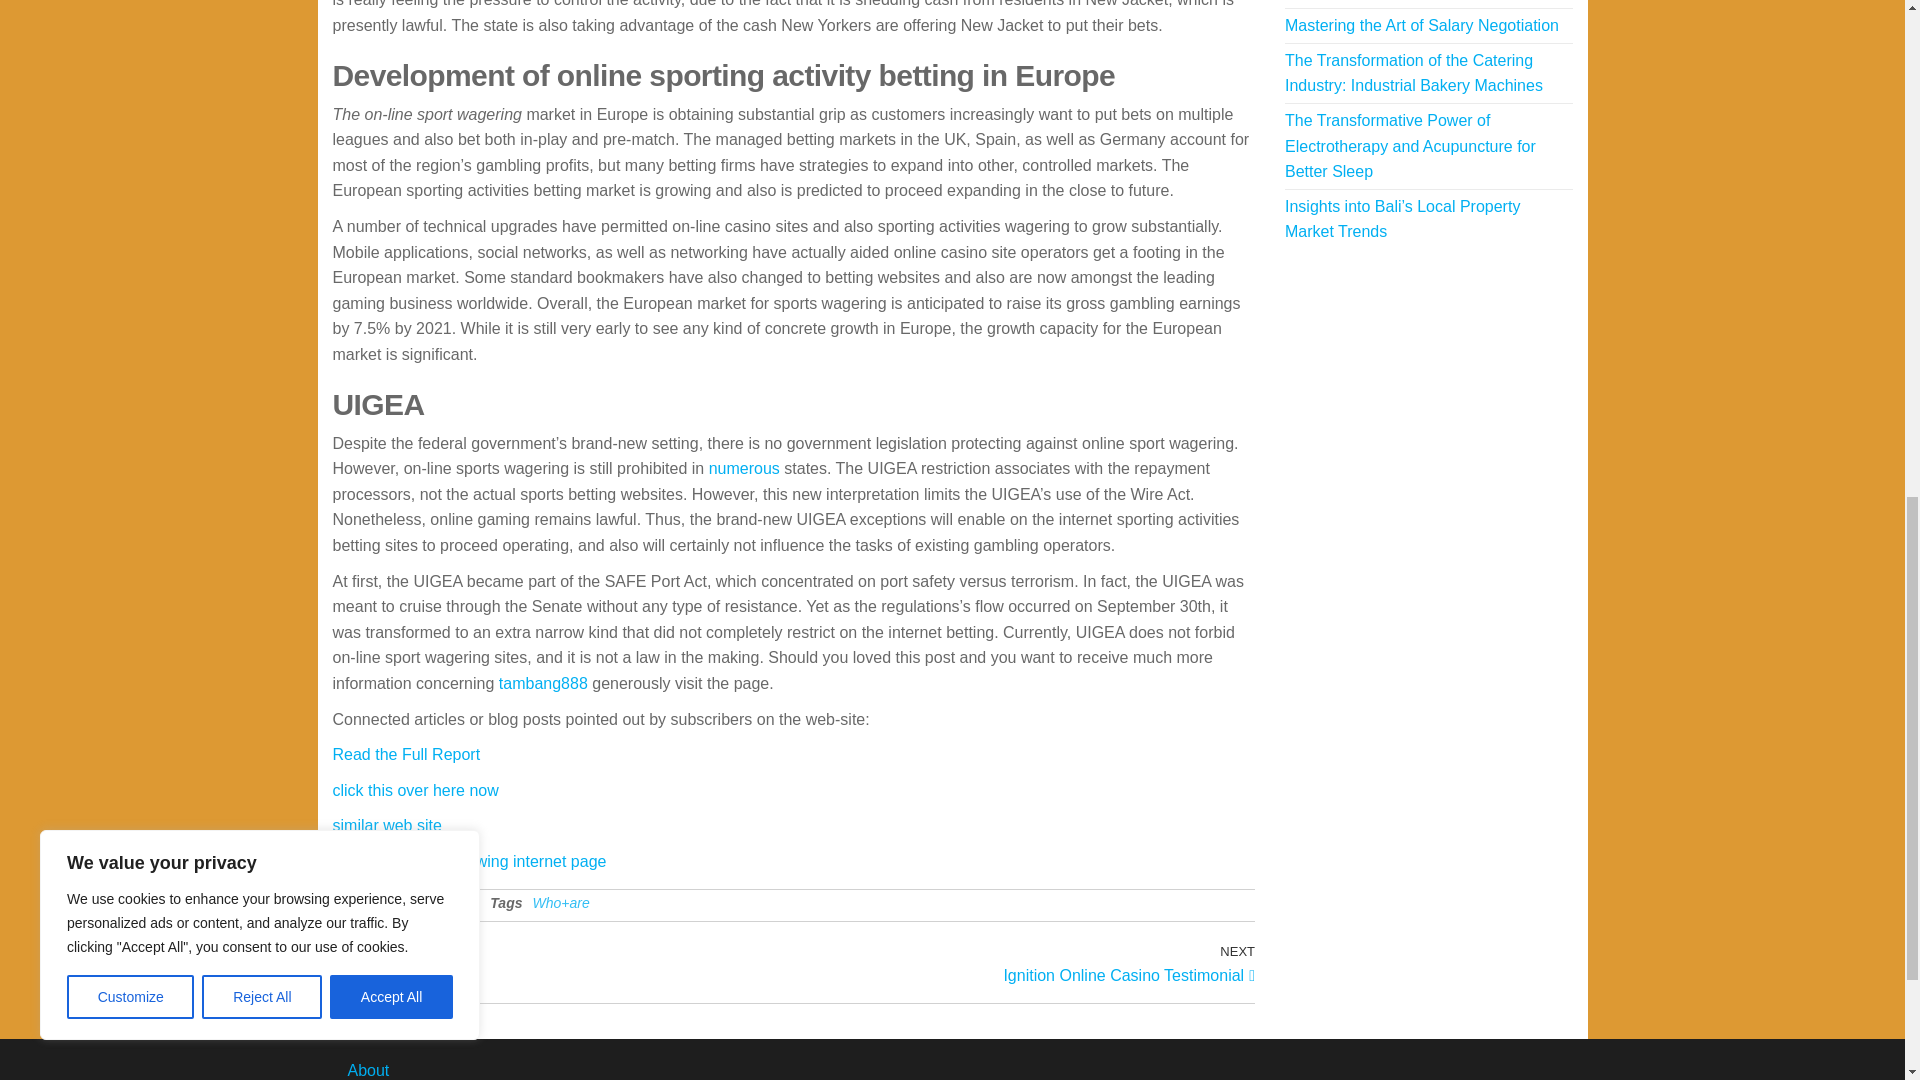 The width and height of the screenshot is (1920, 1080). I want to click on click this over here now, so click(414, 790).